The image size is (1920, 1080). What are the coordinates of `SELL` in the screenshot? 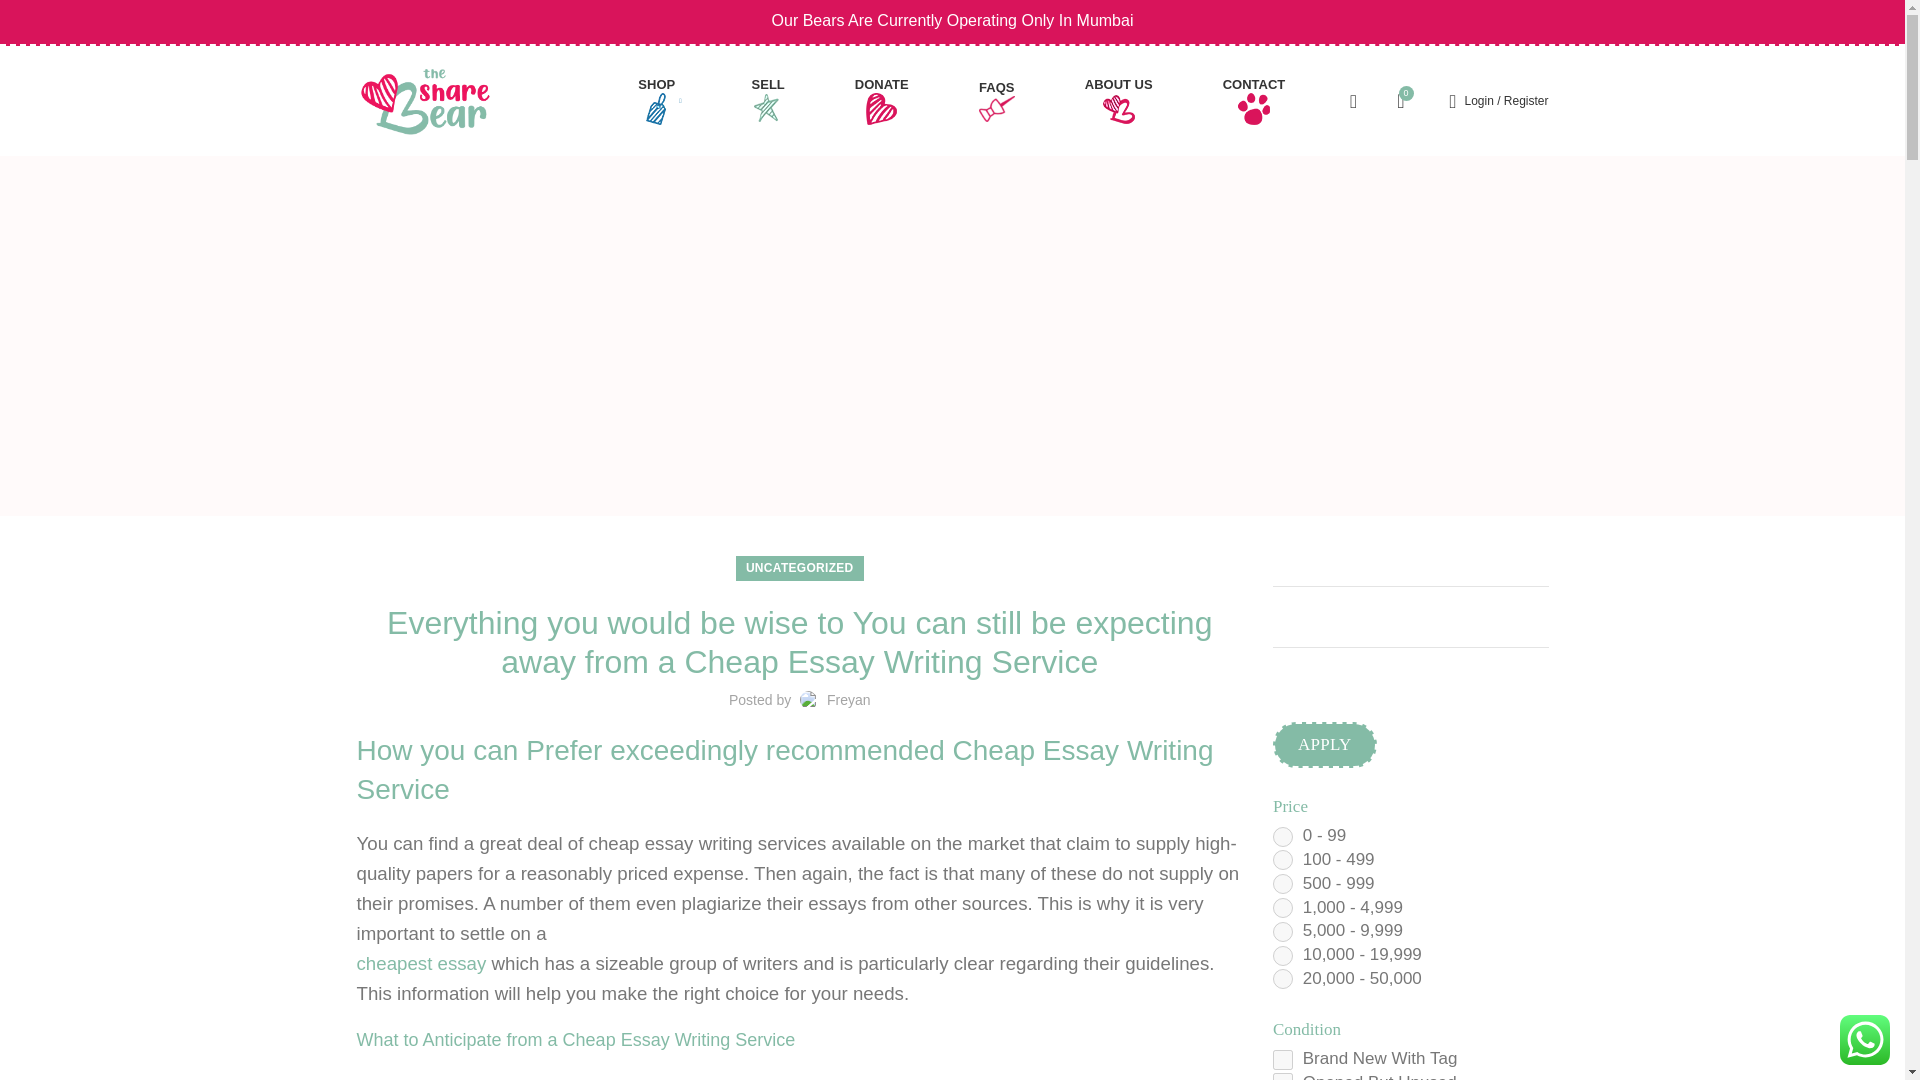 It's located at (768, 100).